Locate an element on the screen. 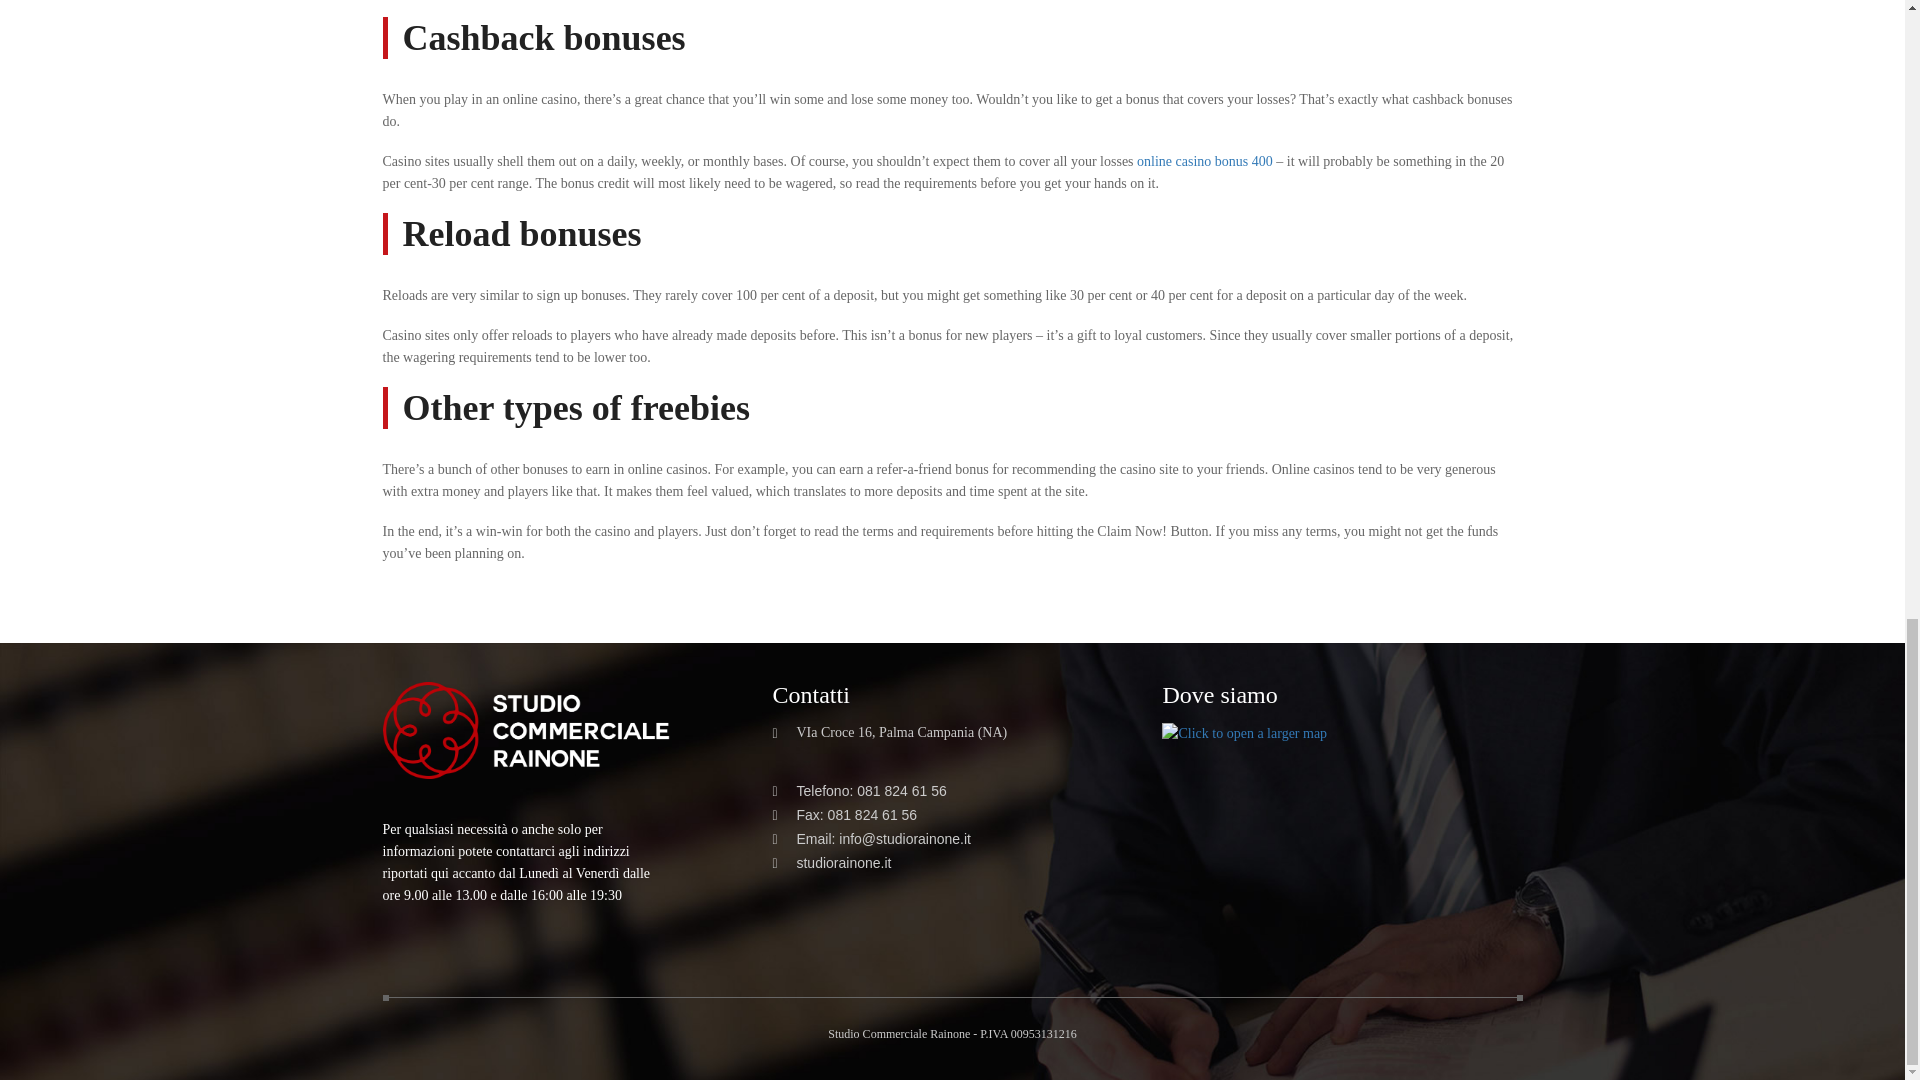 This screenshot has height=1080, width=1920. online casino bonus 400 is located at coordinates (1204, 161).